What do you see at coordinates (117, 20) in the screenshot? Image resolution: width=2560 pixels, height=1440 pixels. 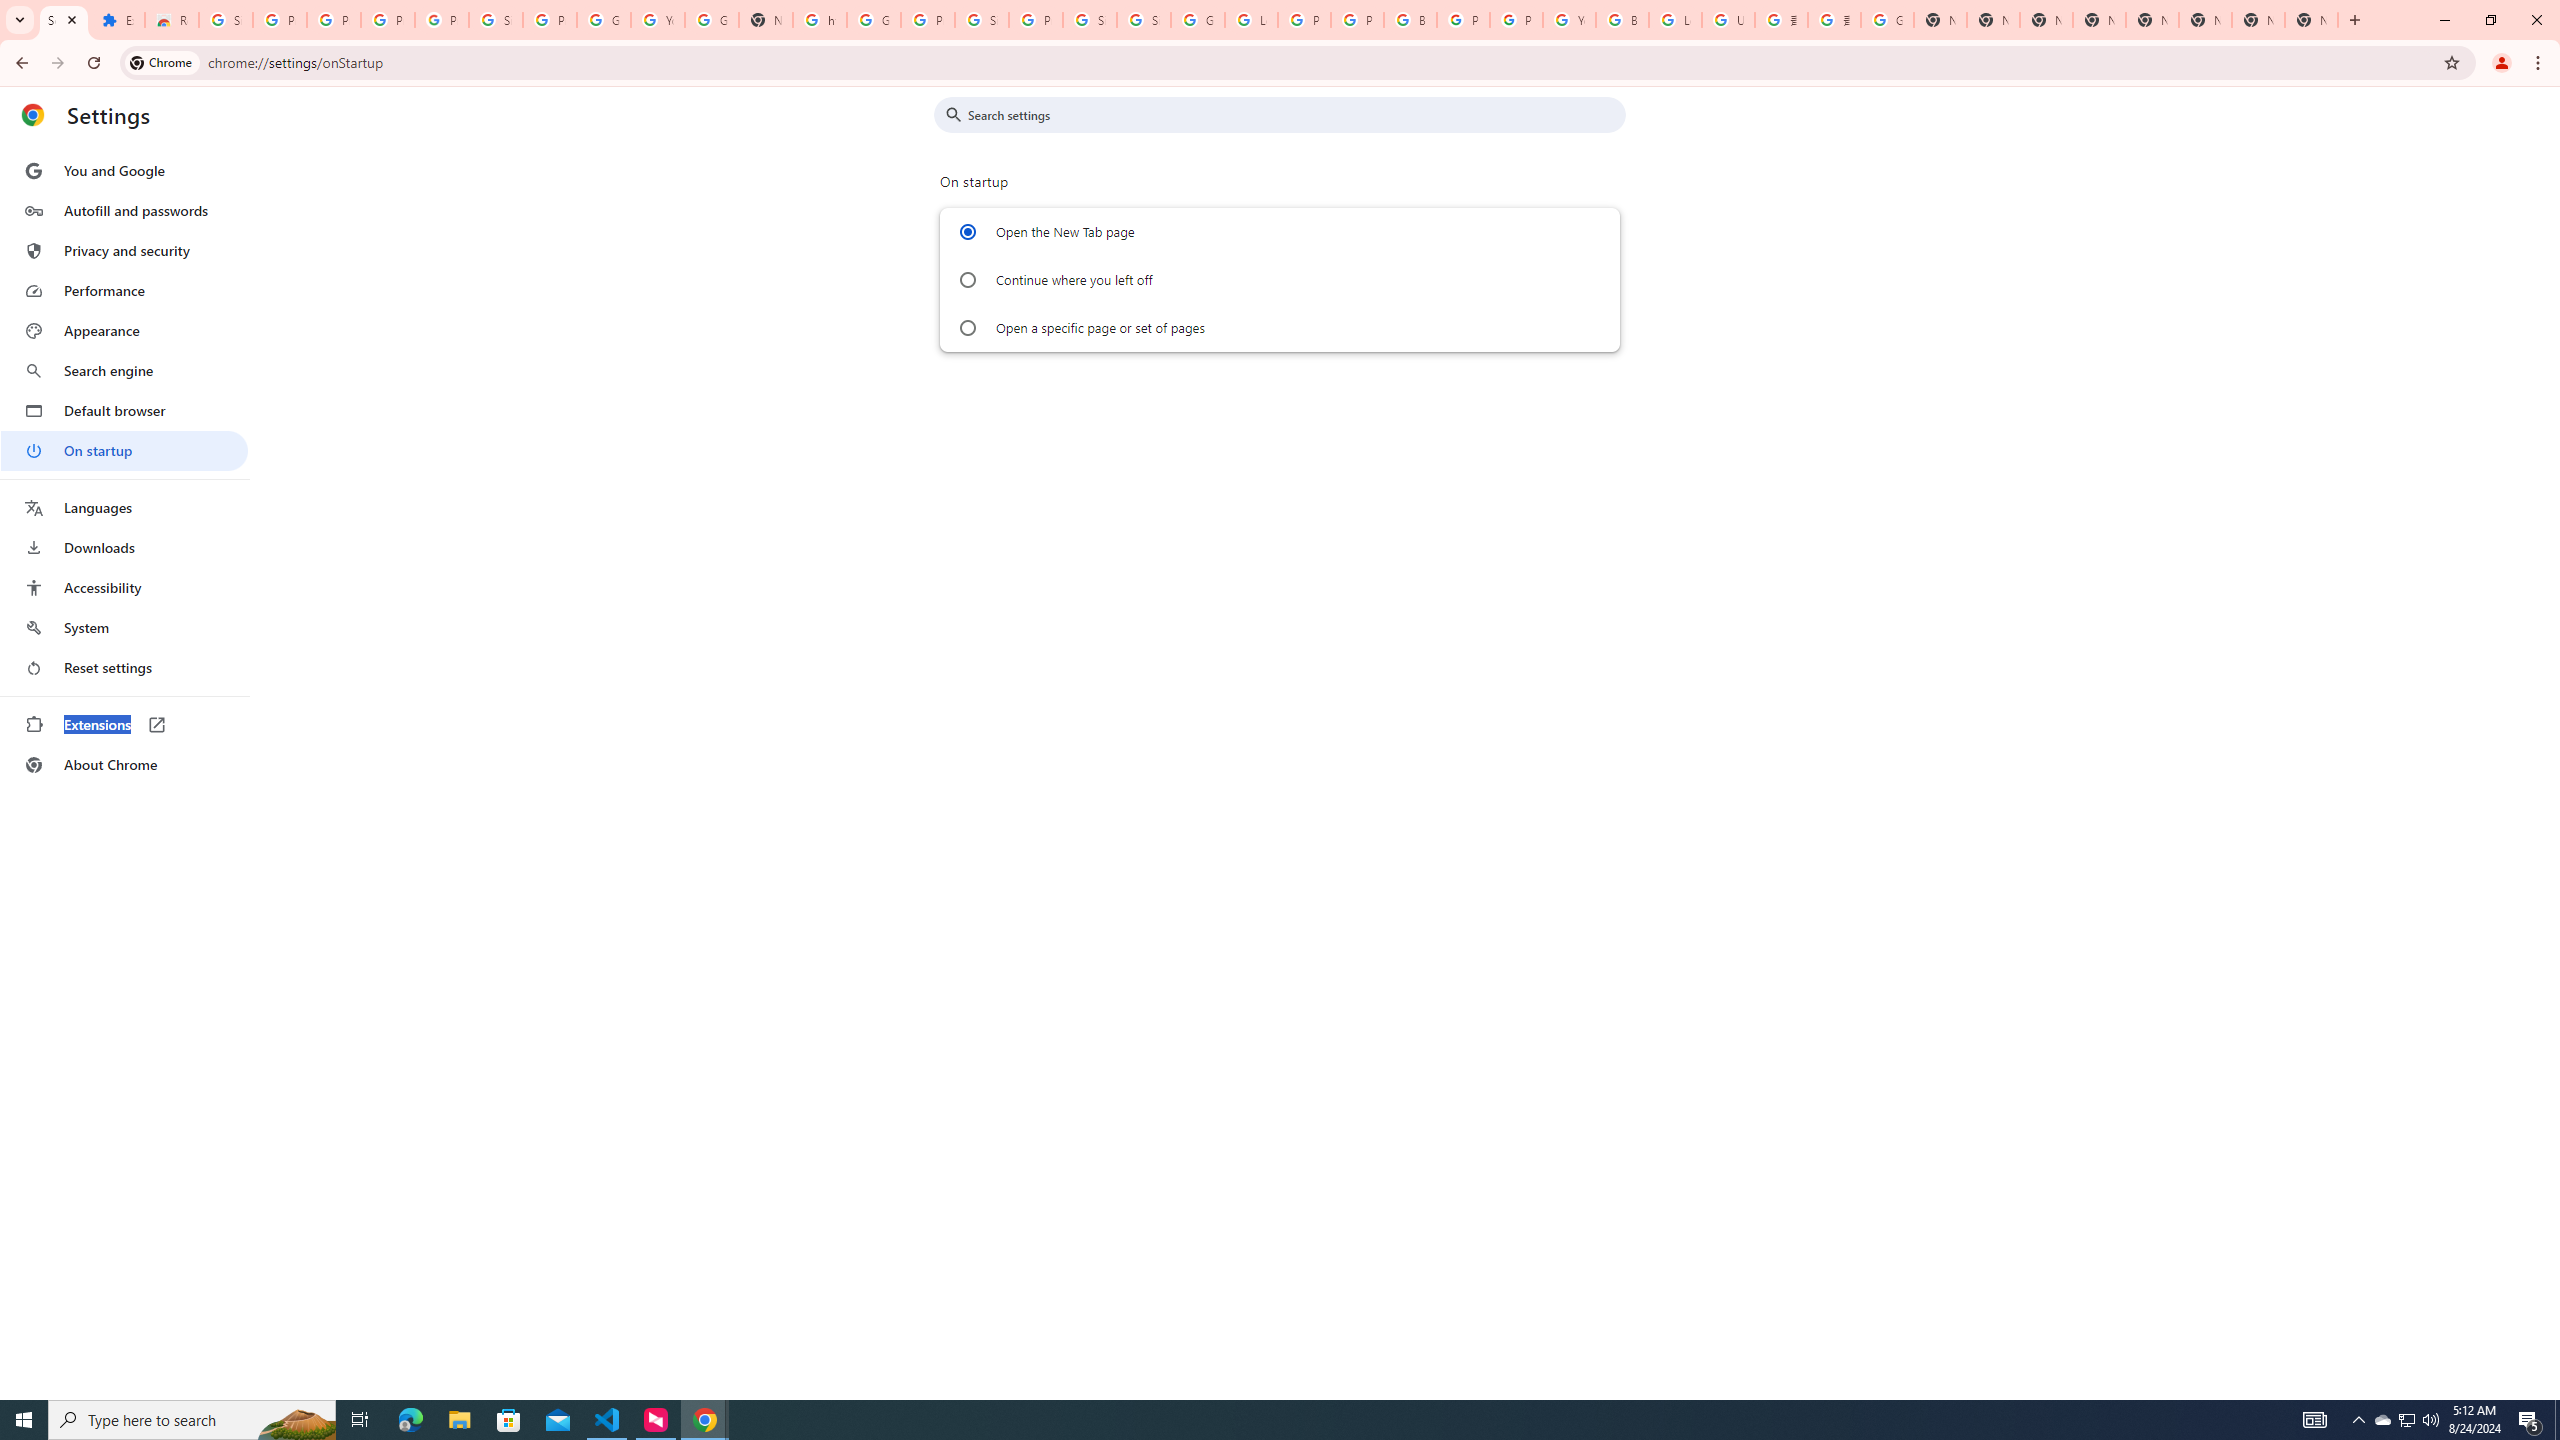 I see `Extensions` at bounding box center [117, 20].